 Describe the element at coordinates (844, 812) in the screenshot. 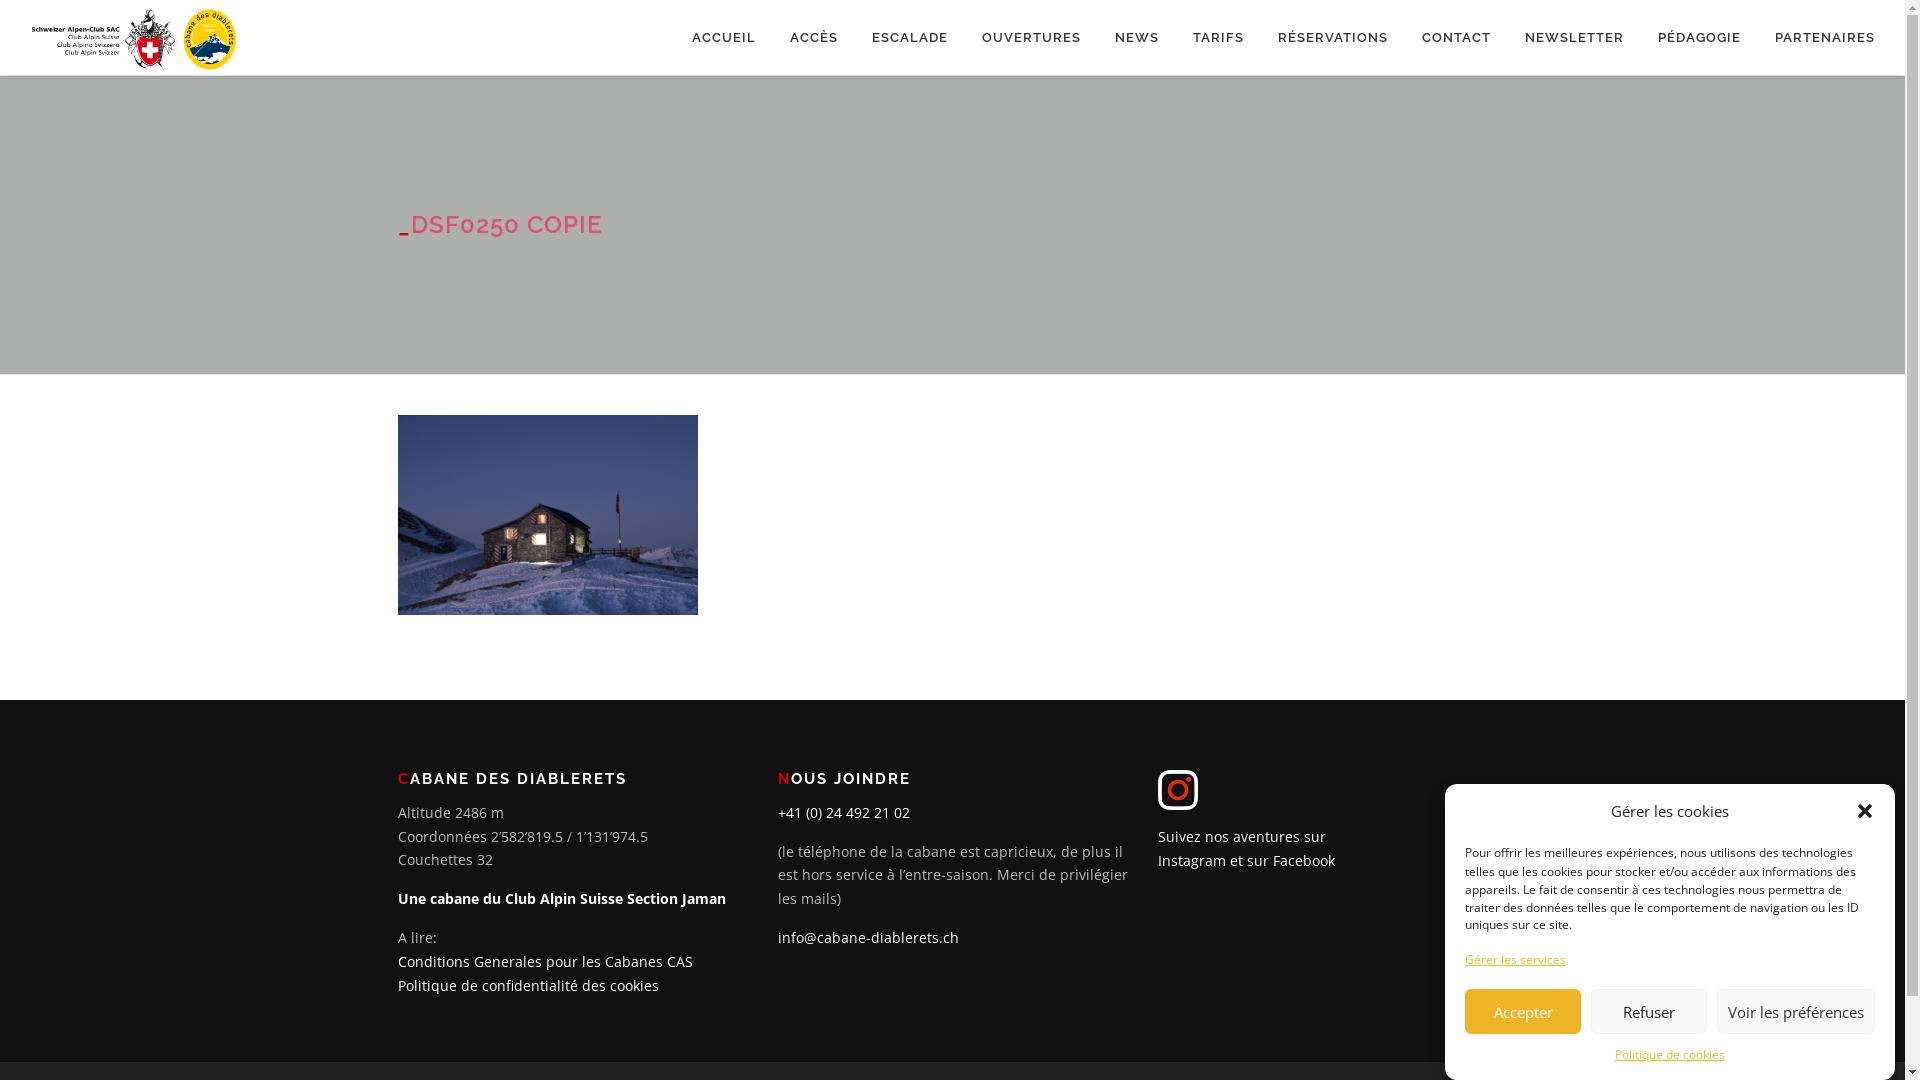

I see `+41 (0) 24 492 21 02` at that location.